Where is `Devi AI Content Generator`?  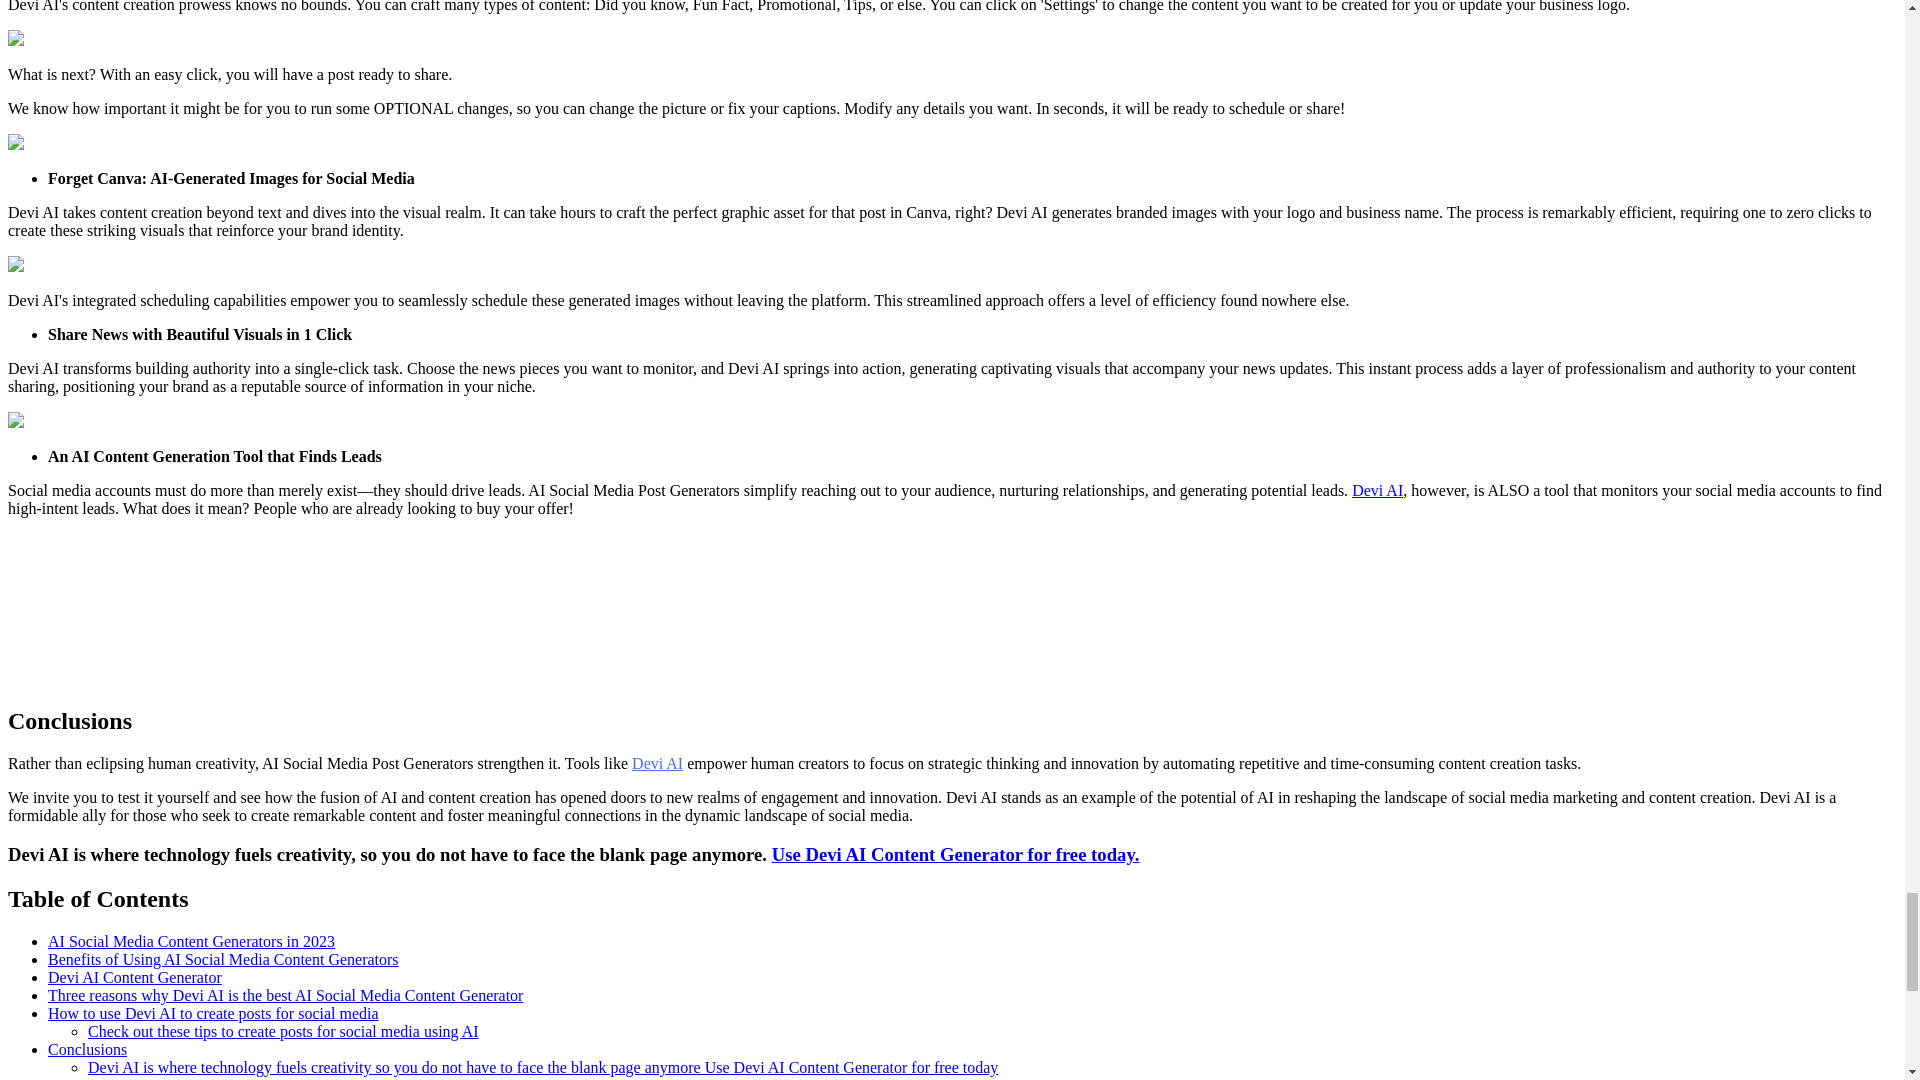
Devi AI Content Generator is located at coordinates (135, 977).